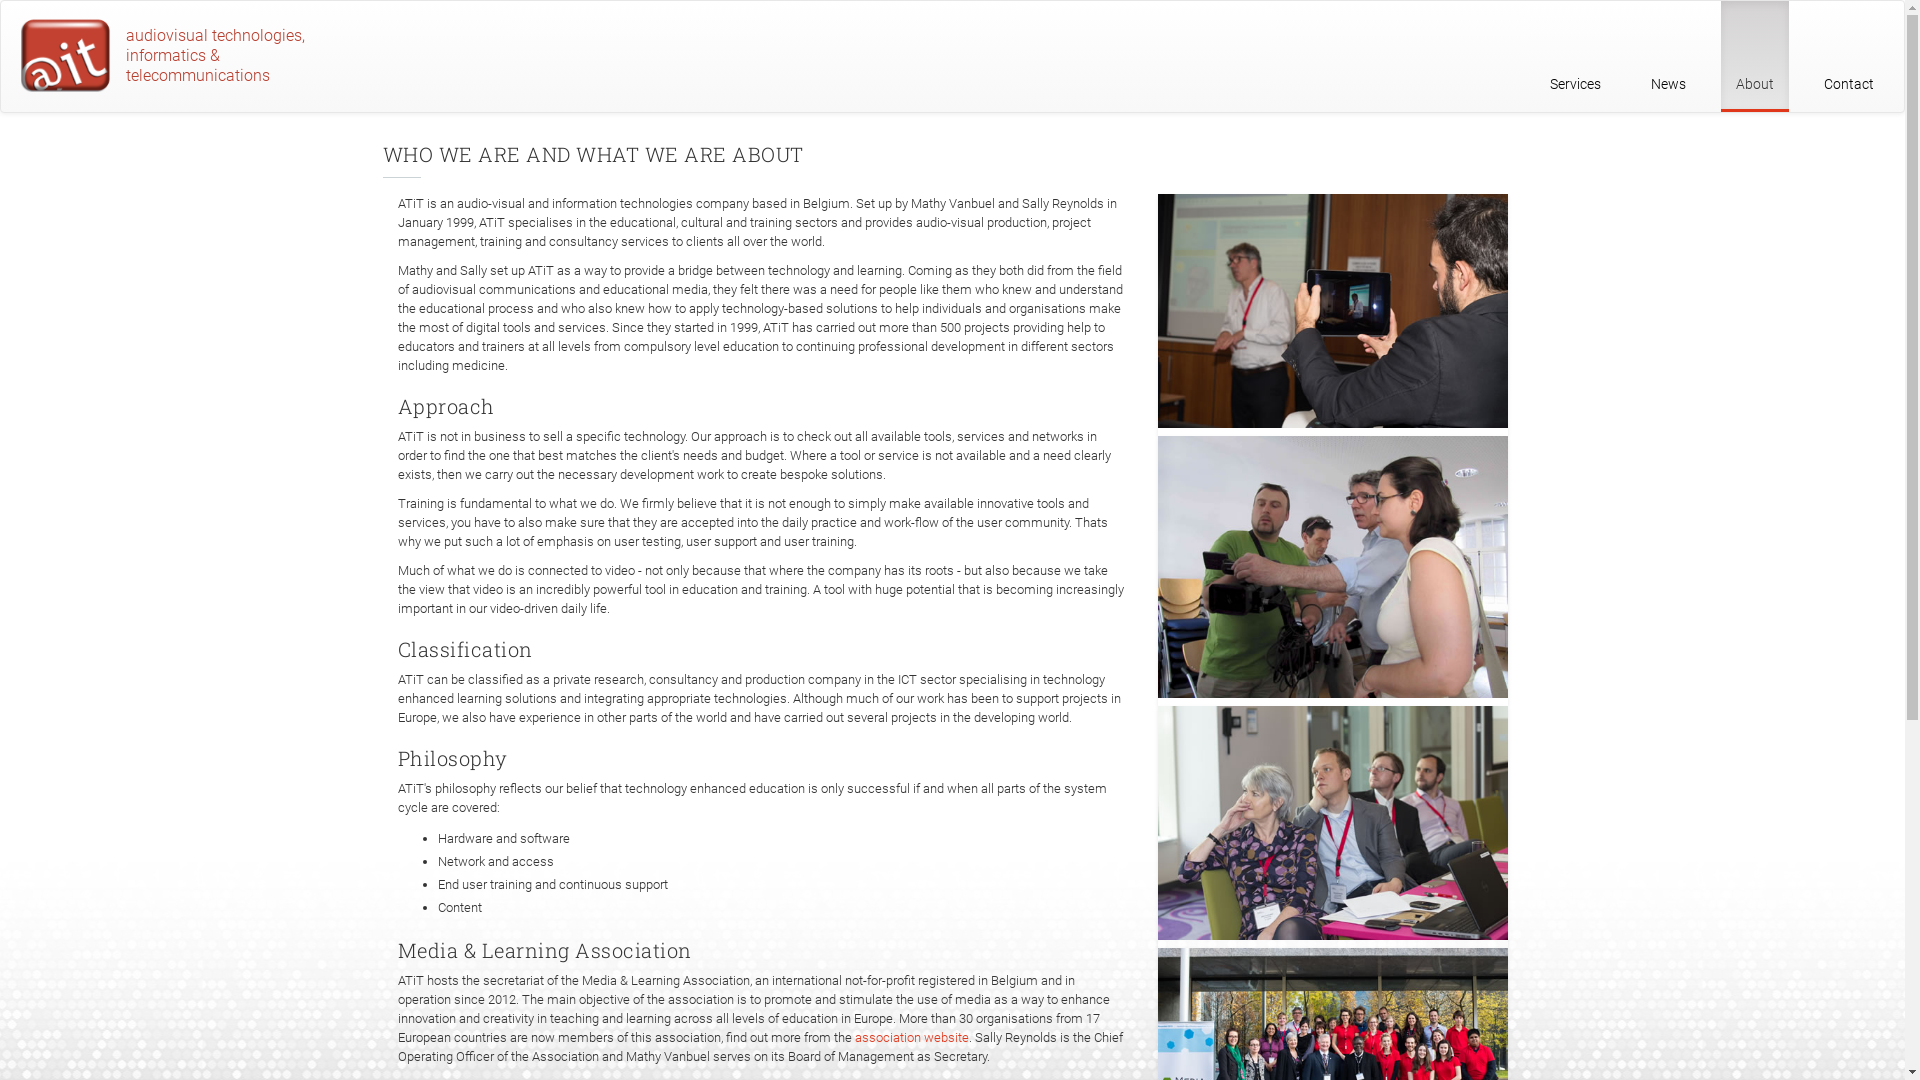 The width and height of the screenshot is (1920, 1080). I want to click on Skip to main content, so click(0, 0).